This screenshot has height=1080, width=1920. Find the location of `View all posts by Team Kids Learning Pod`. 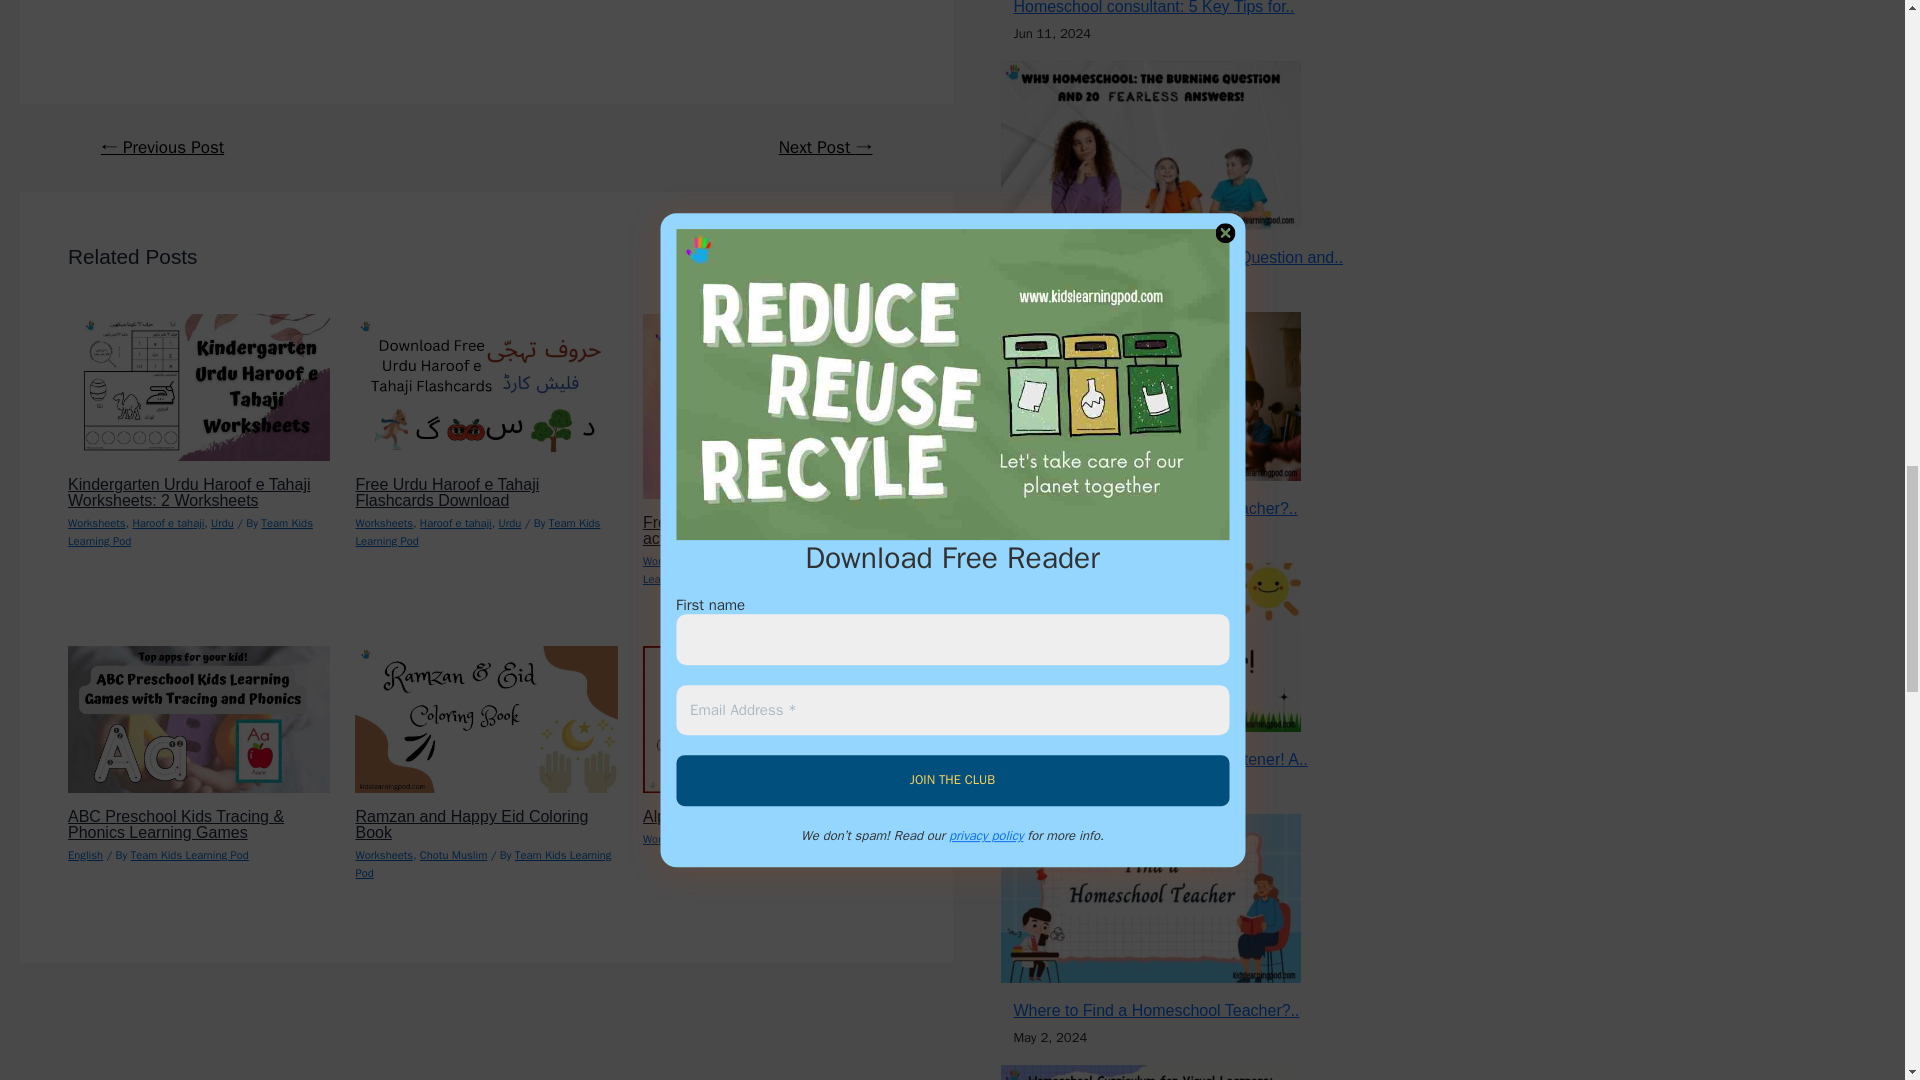

View all posts by Team Kids Learning Pod is located at coordinates (477, 532).